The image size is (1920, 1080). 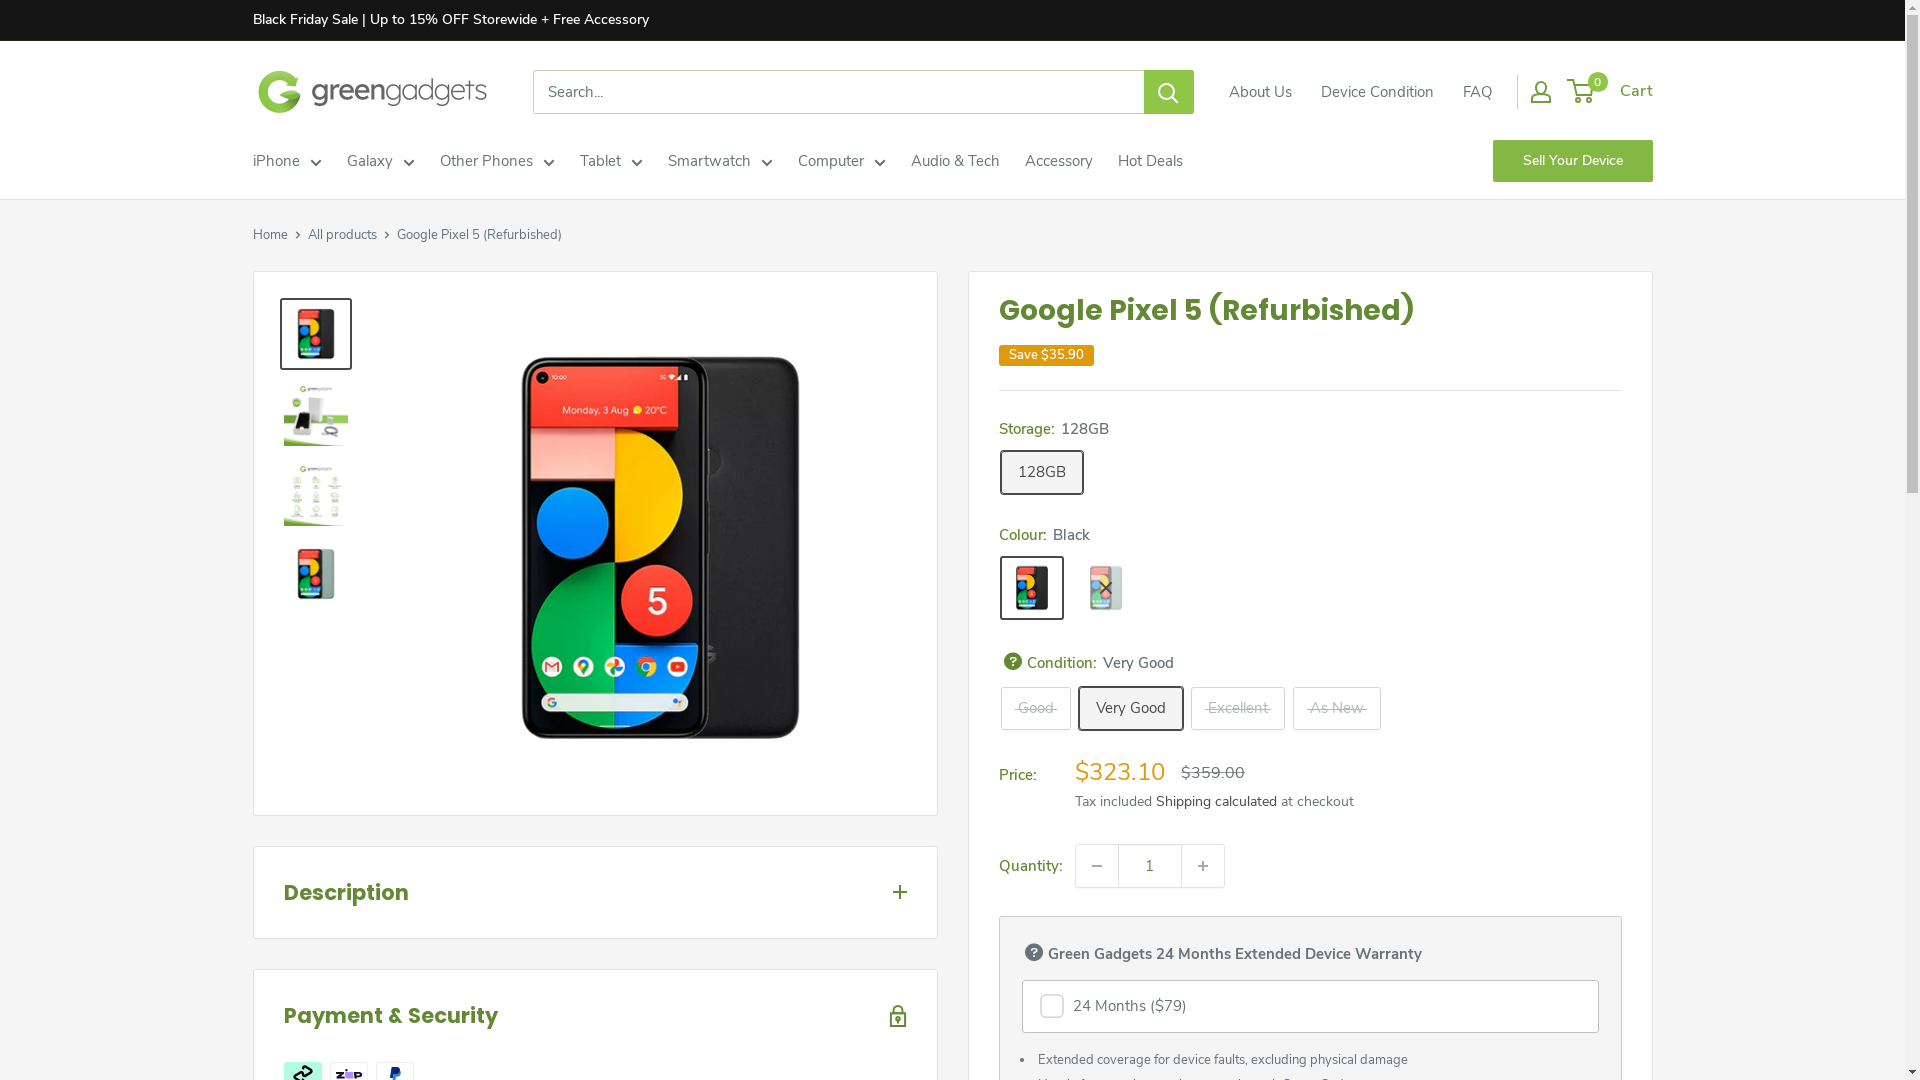 I want to click on Green, so click(x=1106, y=588).